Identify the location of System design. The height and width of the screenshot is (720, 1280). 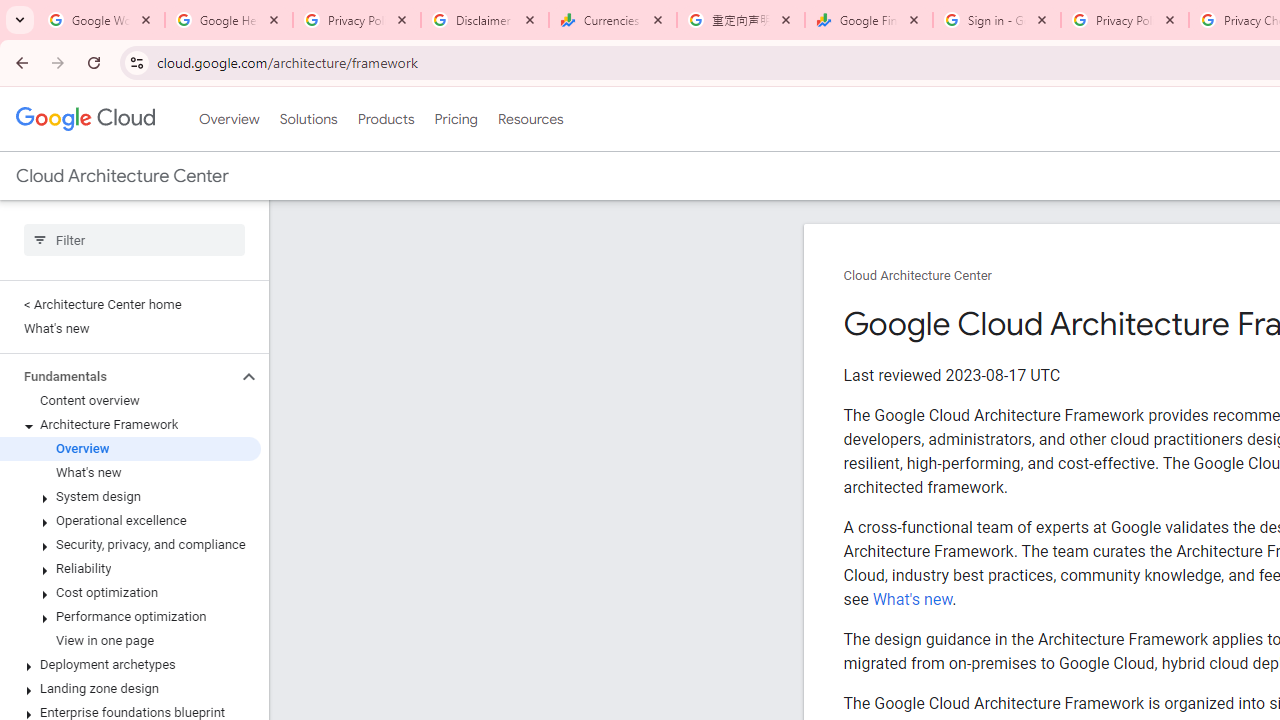
(130, 497).